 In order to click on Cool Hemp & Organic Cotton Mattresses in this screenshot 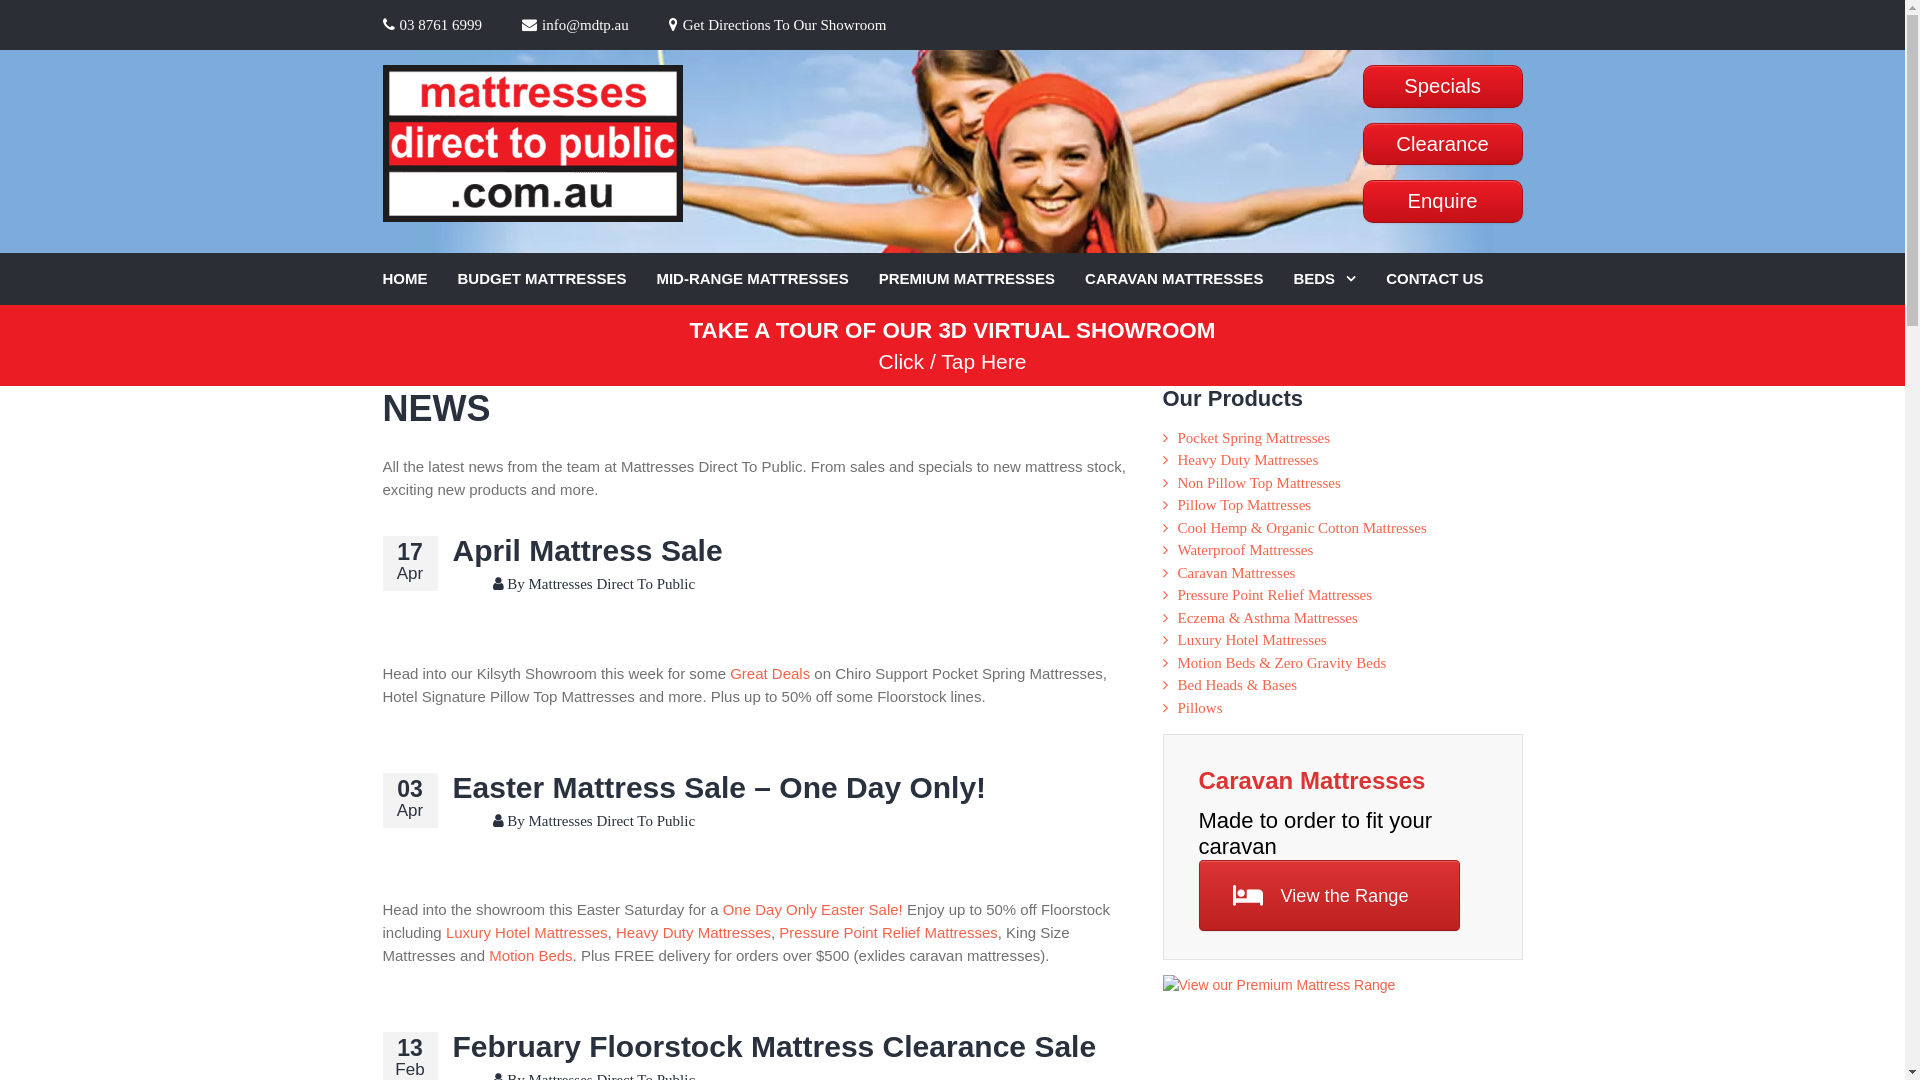, I will do `click(1302, 528)`.